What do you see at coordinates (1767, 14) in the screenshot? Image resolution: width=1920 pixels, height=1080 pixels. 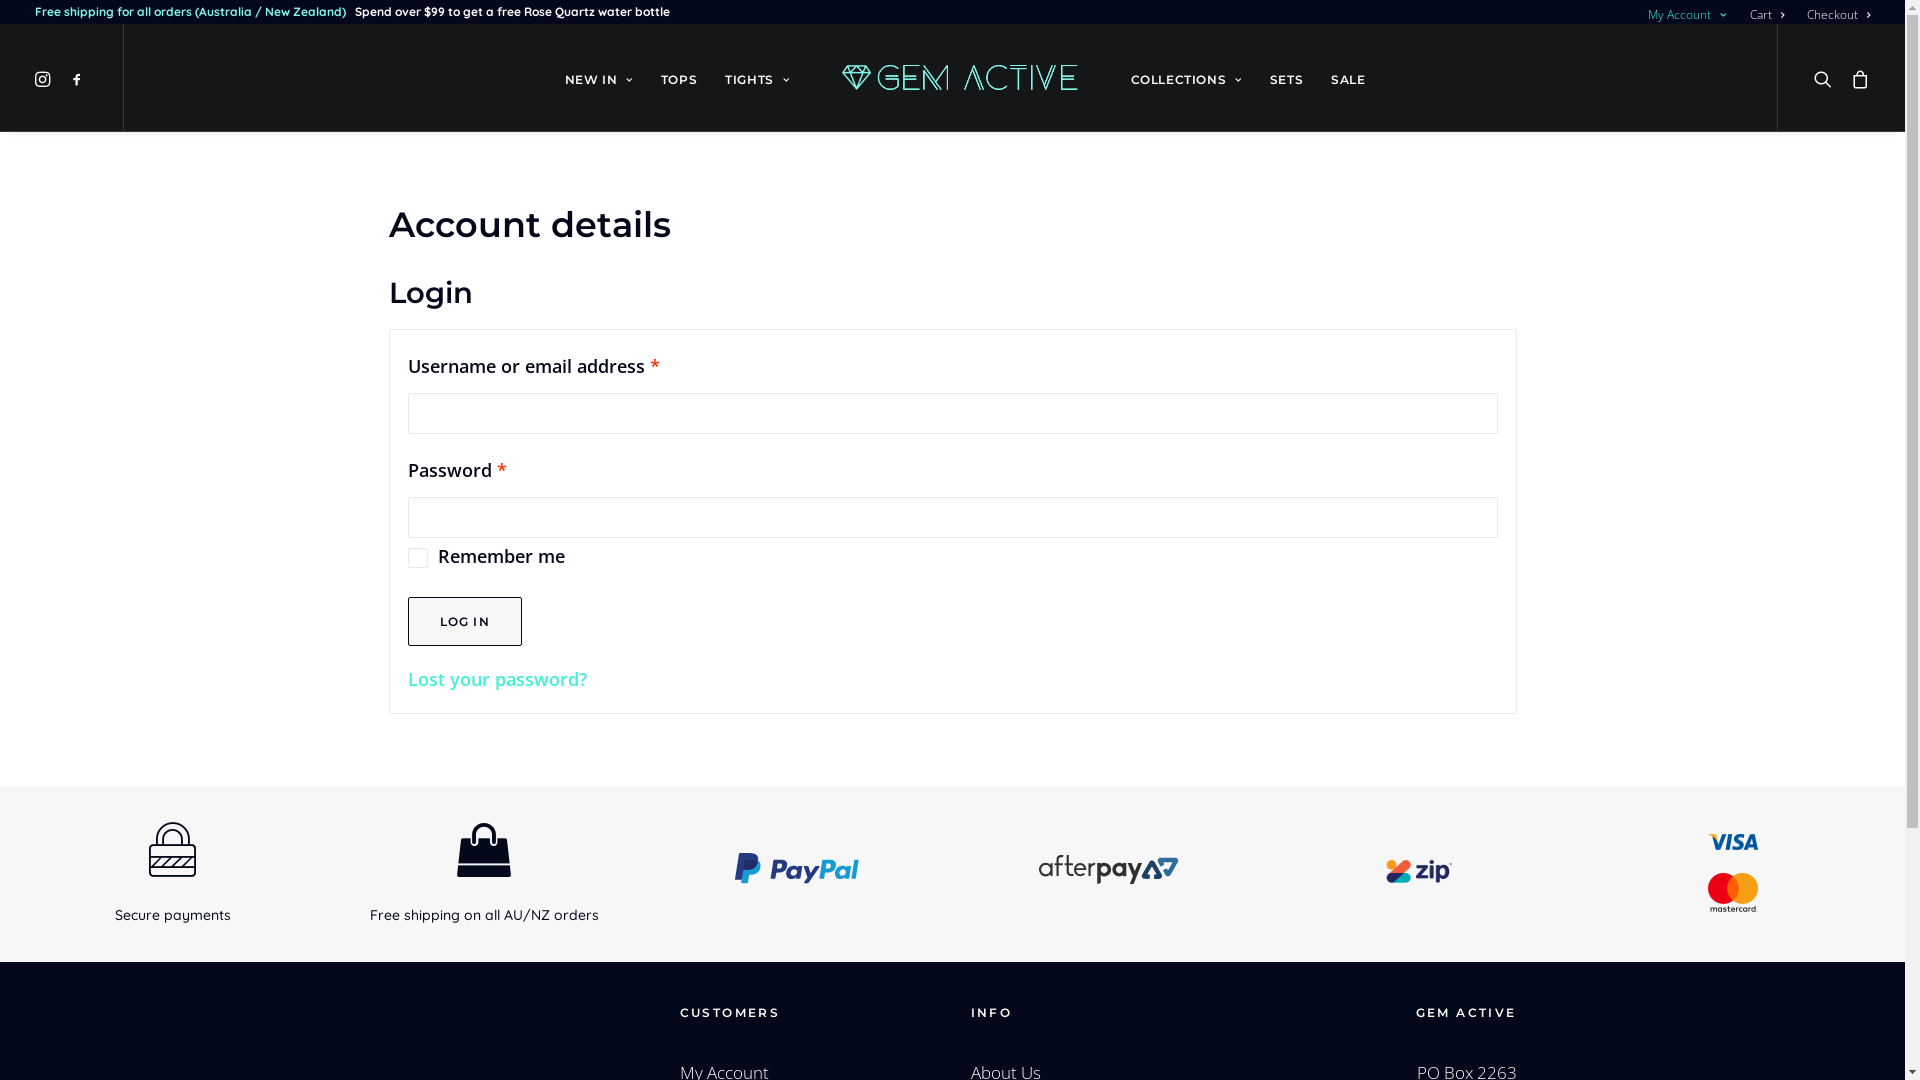 I see `Cart` at bounding box center [1767, 14].